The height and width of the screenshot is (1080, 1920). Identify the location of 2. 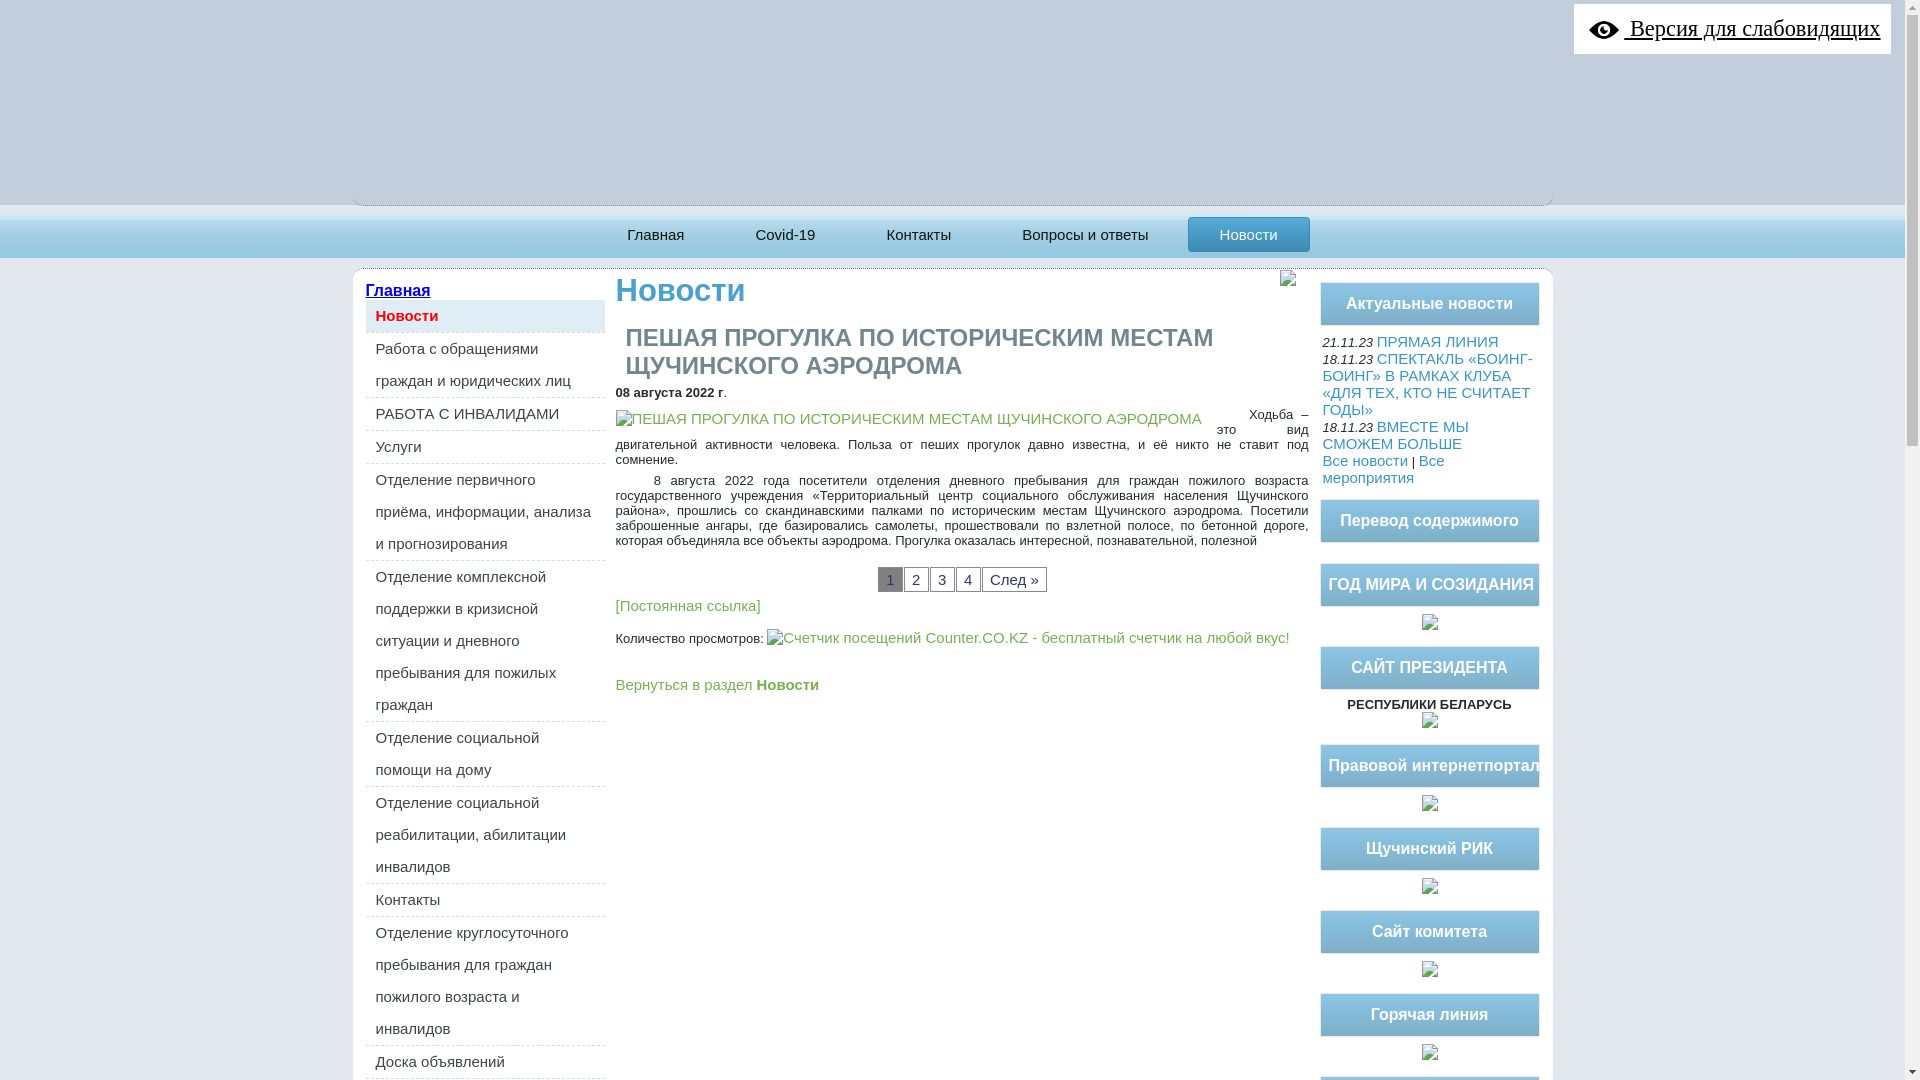
(916, 580).